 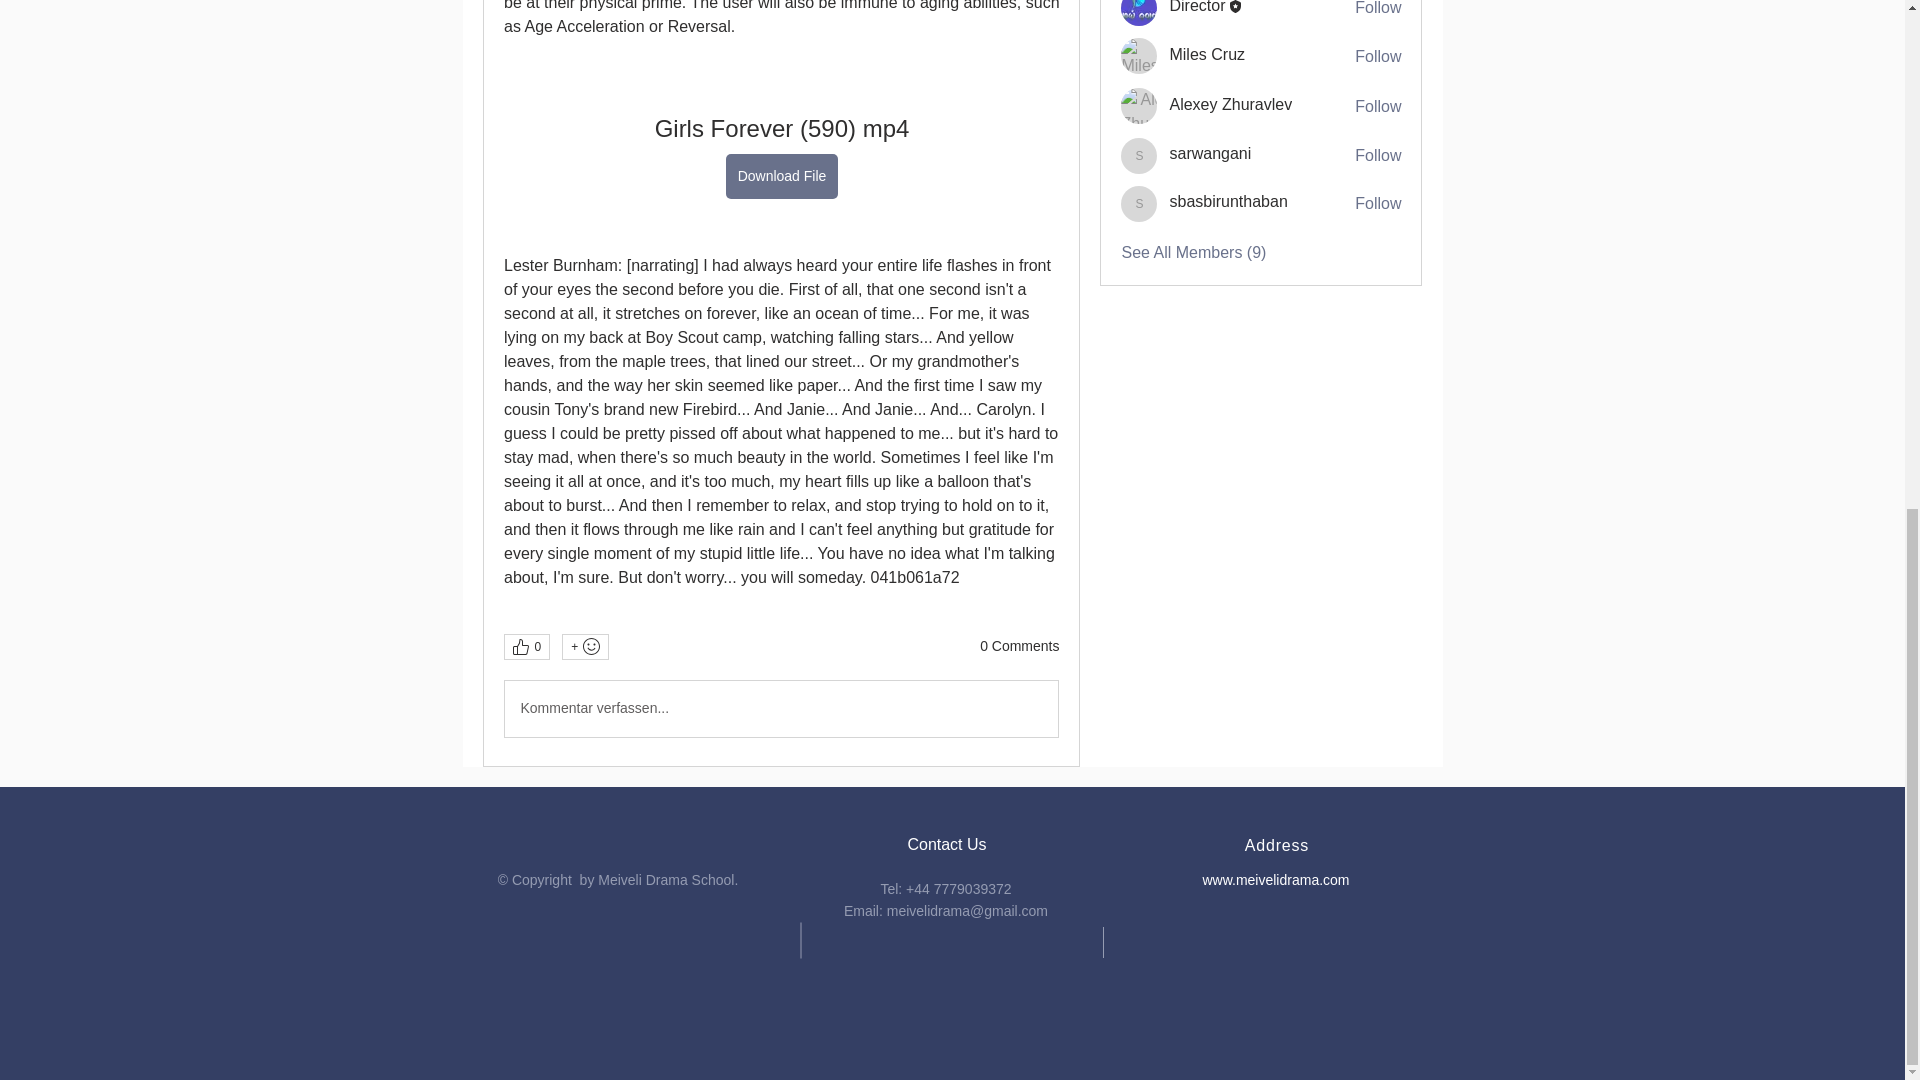 What do you see at coordinates (1378, 10) in the screenshot?
I see `Follow` at bounding box center [1378, 10].